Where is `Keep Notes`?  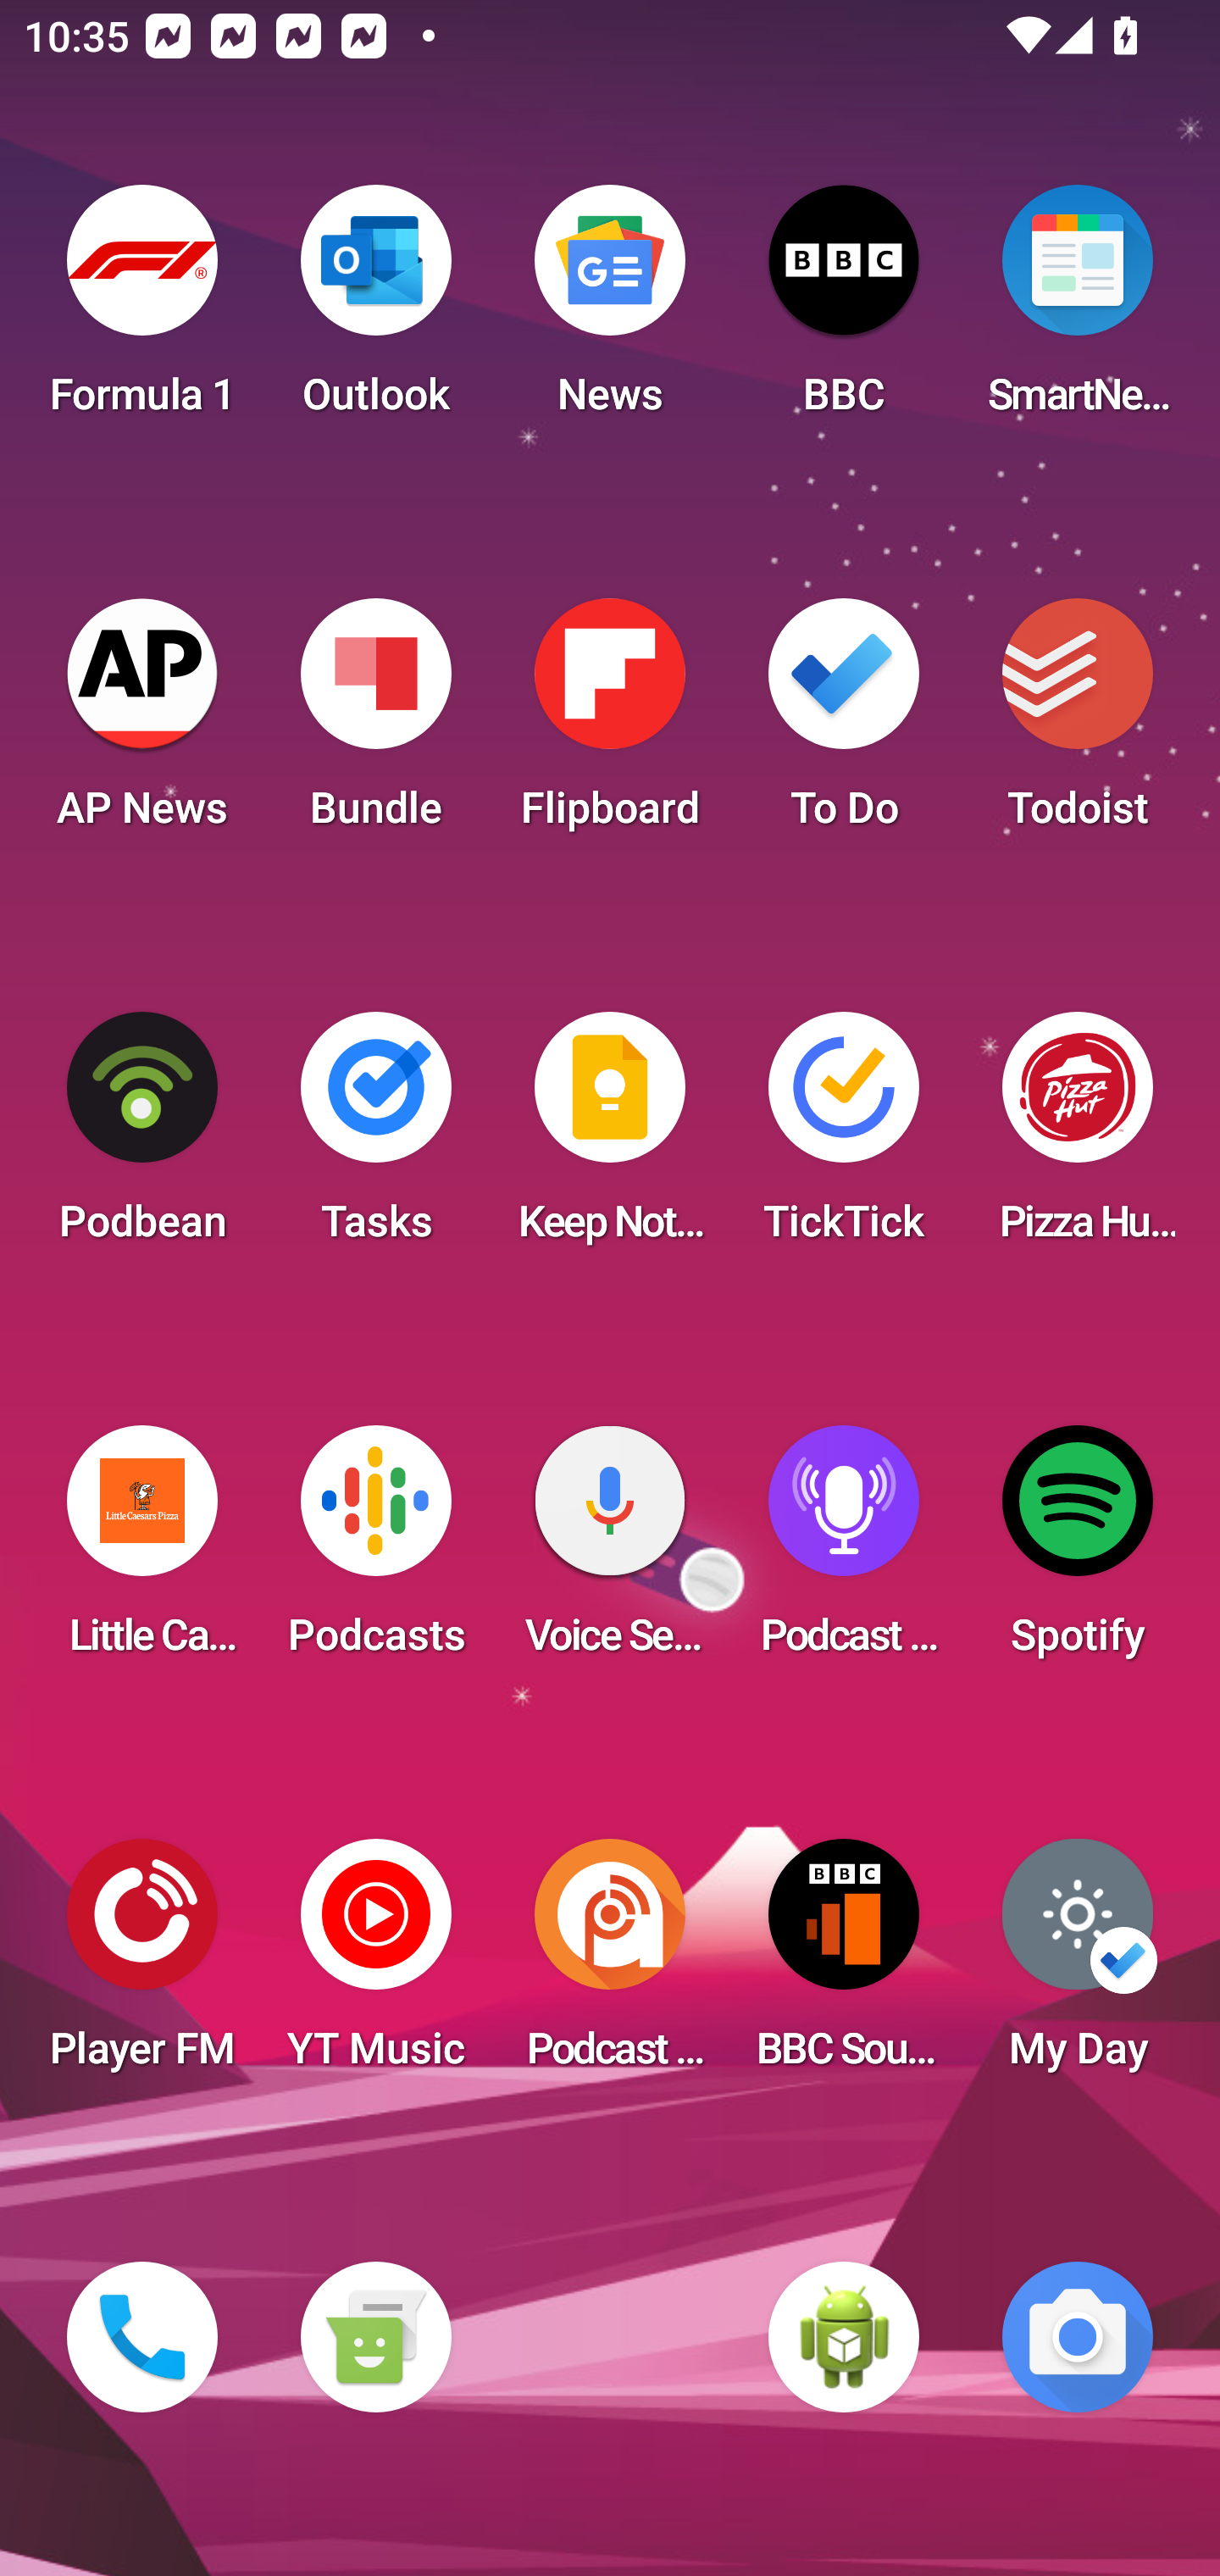 Keep Notes is located at coordinates (610, 1137).